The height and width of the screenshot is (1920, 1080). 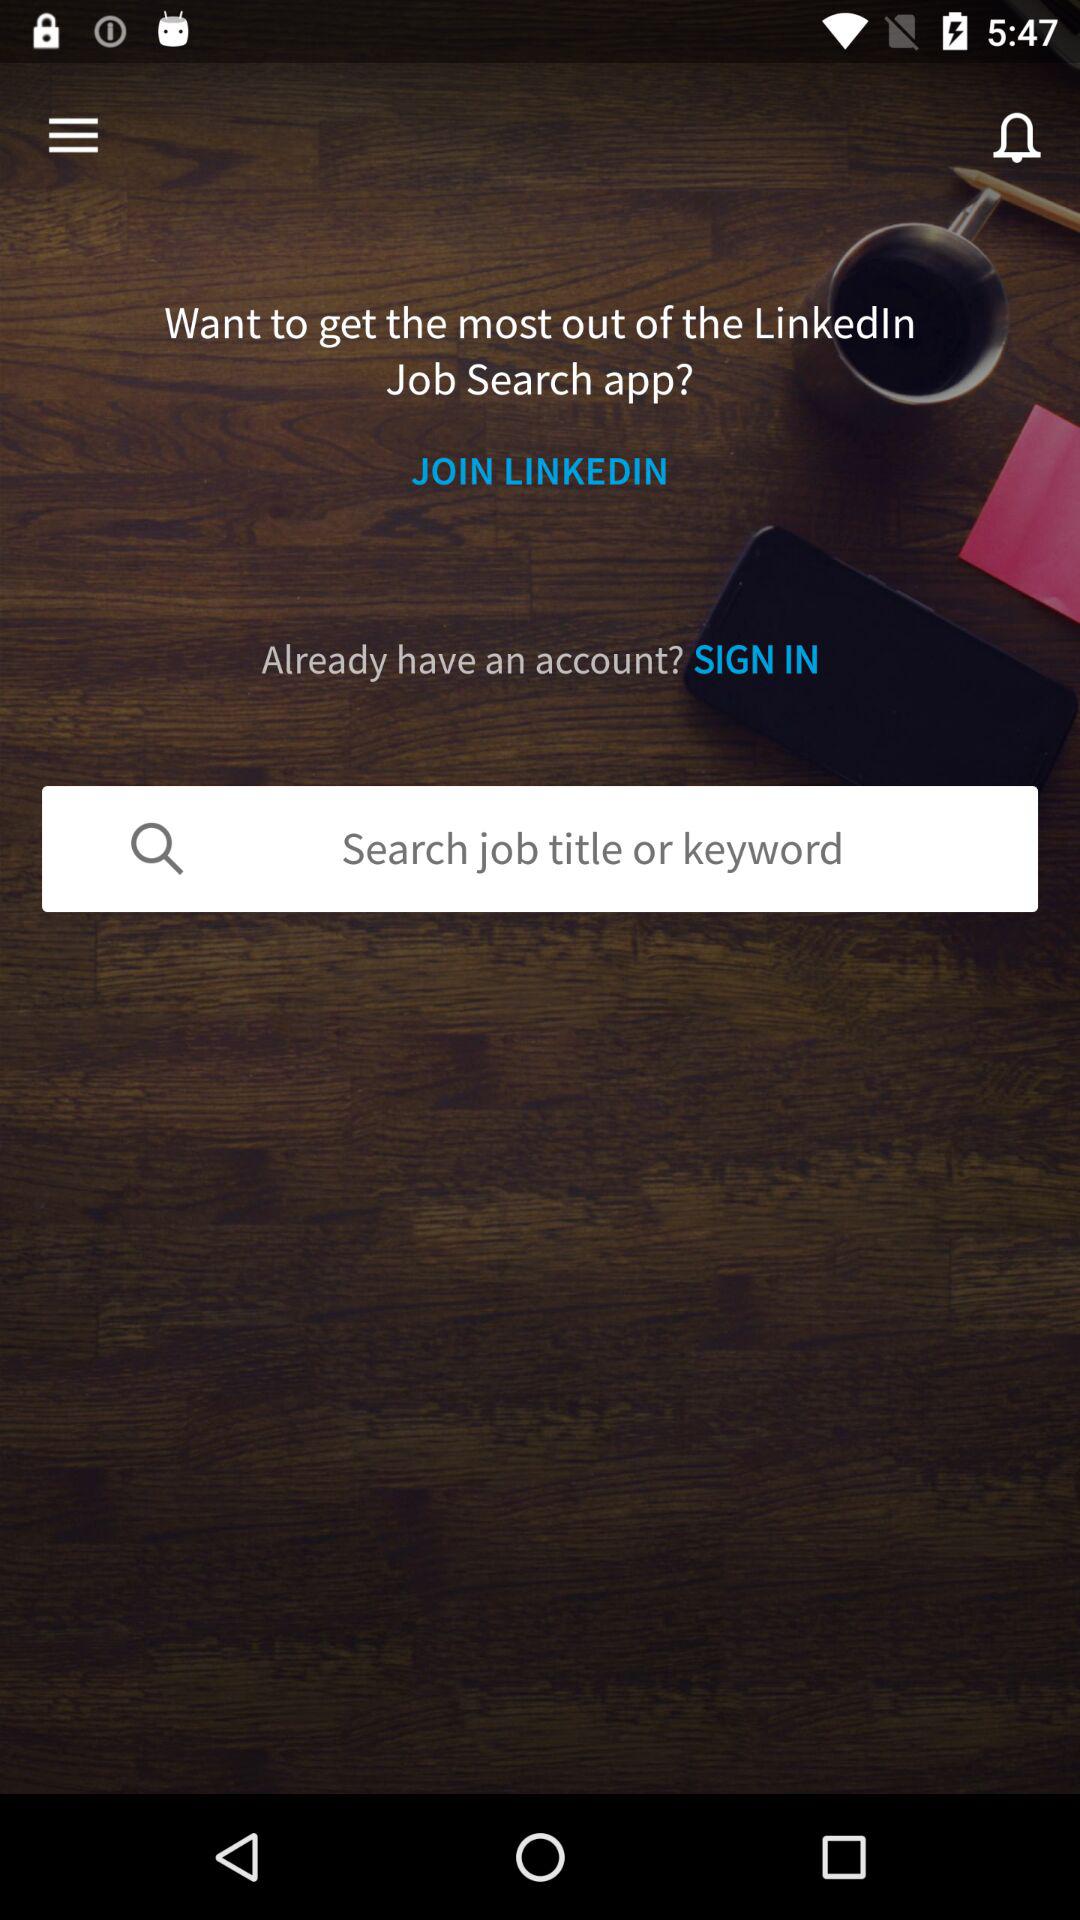 I want to click on select the item above already have an, so click(x=540, y=470).